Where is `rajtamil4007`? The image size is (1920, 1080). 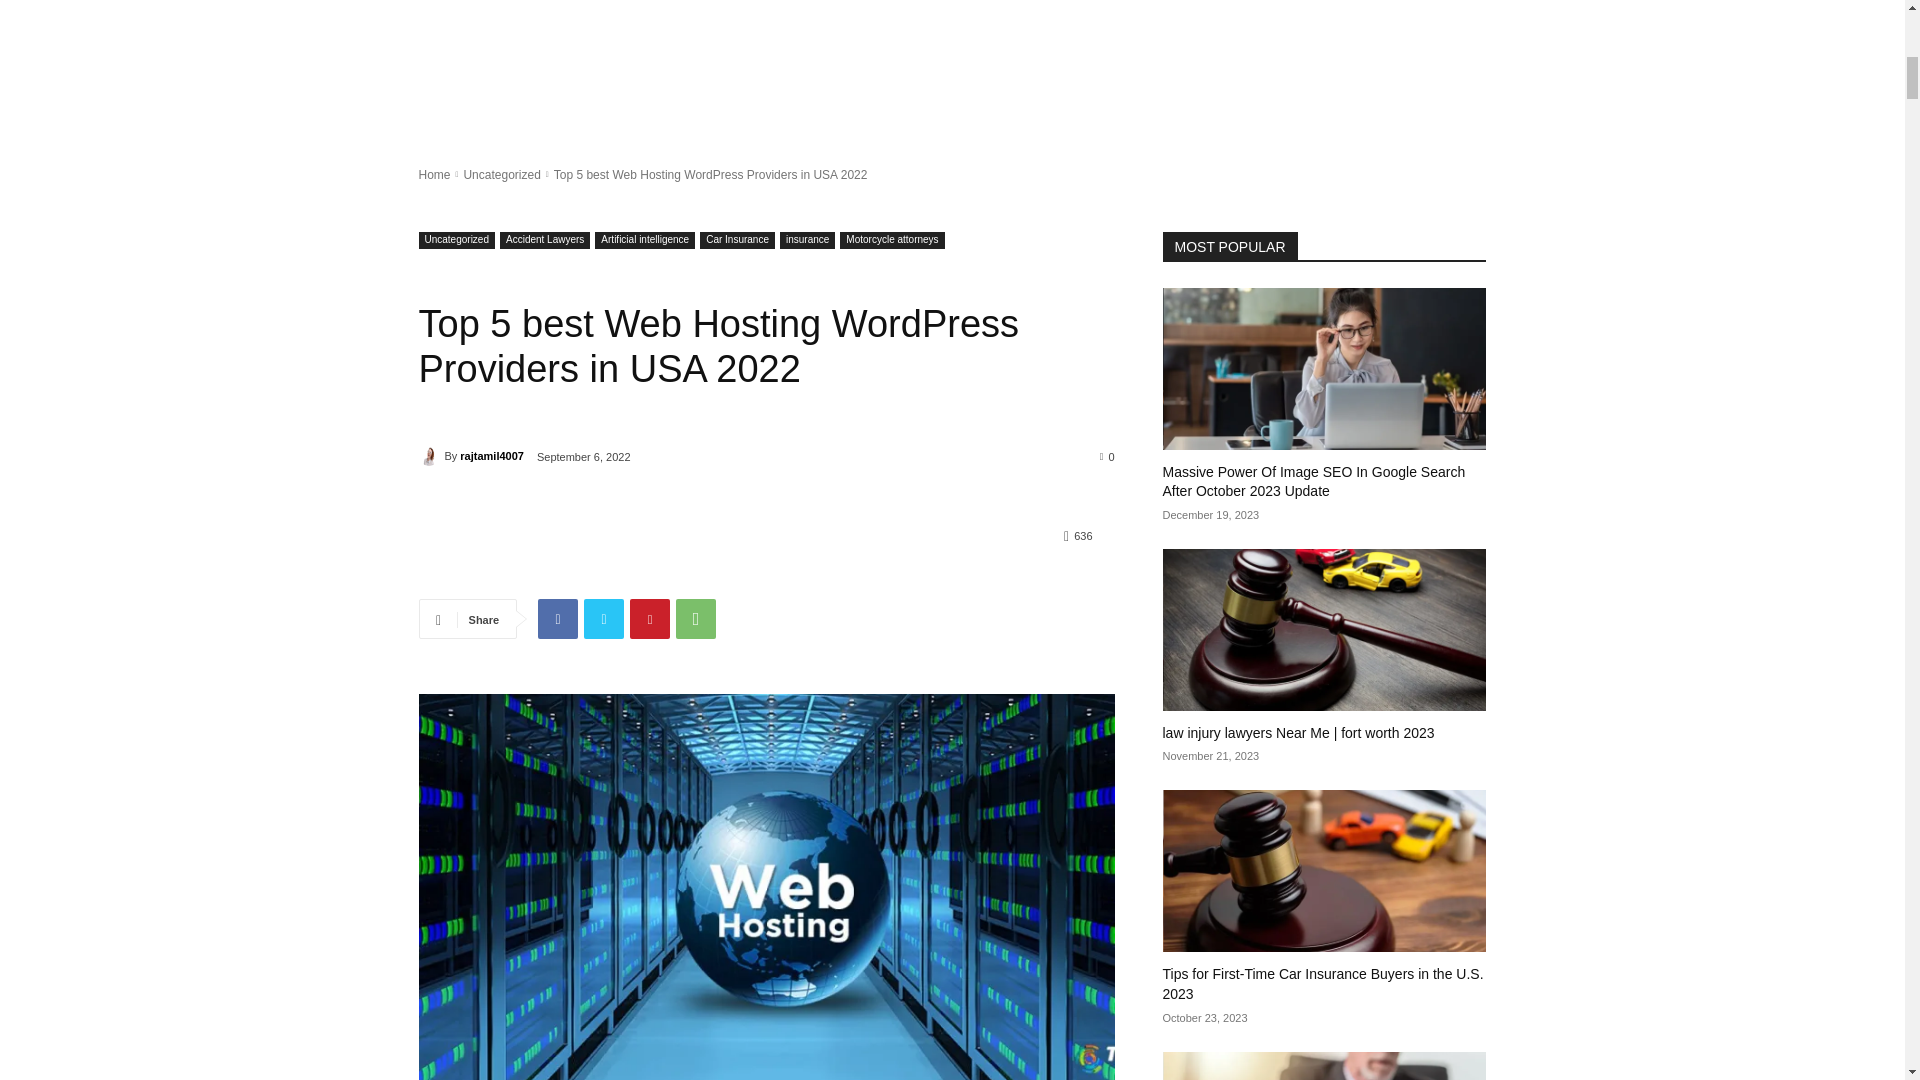
rajtamil4007 is located at coordinates (430, 456).